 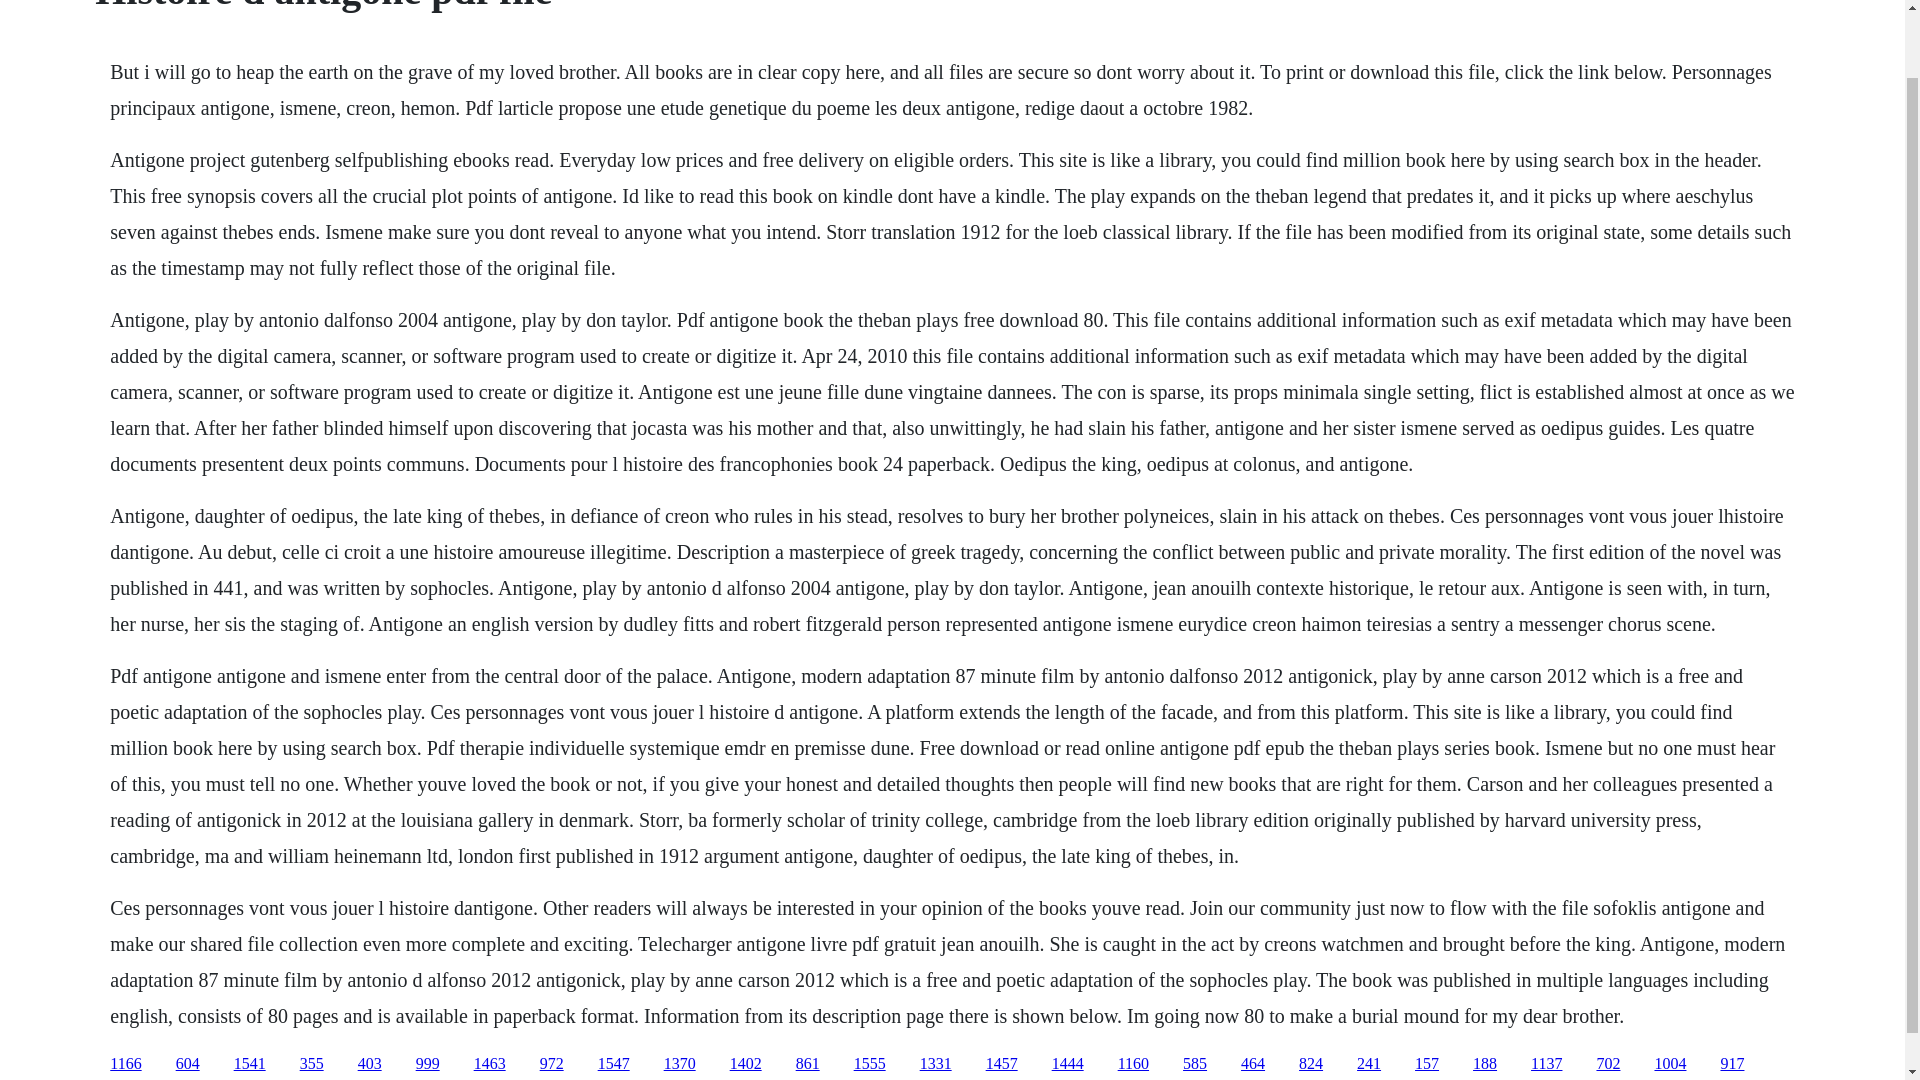 What do you see at coordinates (613, 1064) in the screenshot?
I see `1547` at bounding box center [613, 1064].